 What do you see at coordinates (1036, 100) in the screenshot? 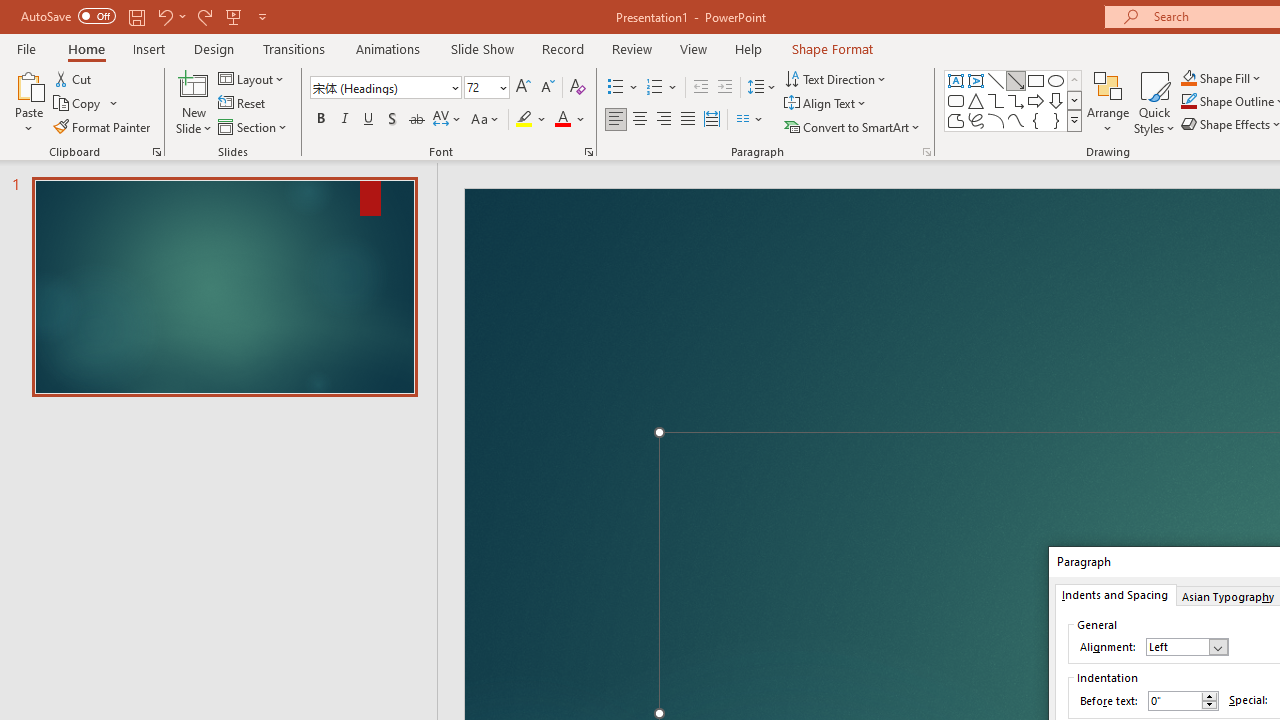
I see `Arrow: Right` at bounding box center [1036, 100].